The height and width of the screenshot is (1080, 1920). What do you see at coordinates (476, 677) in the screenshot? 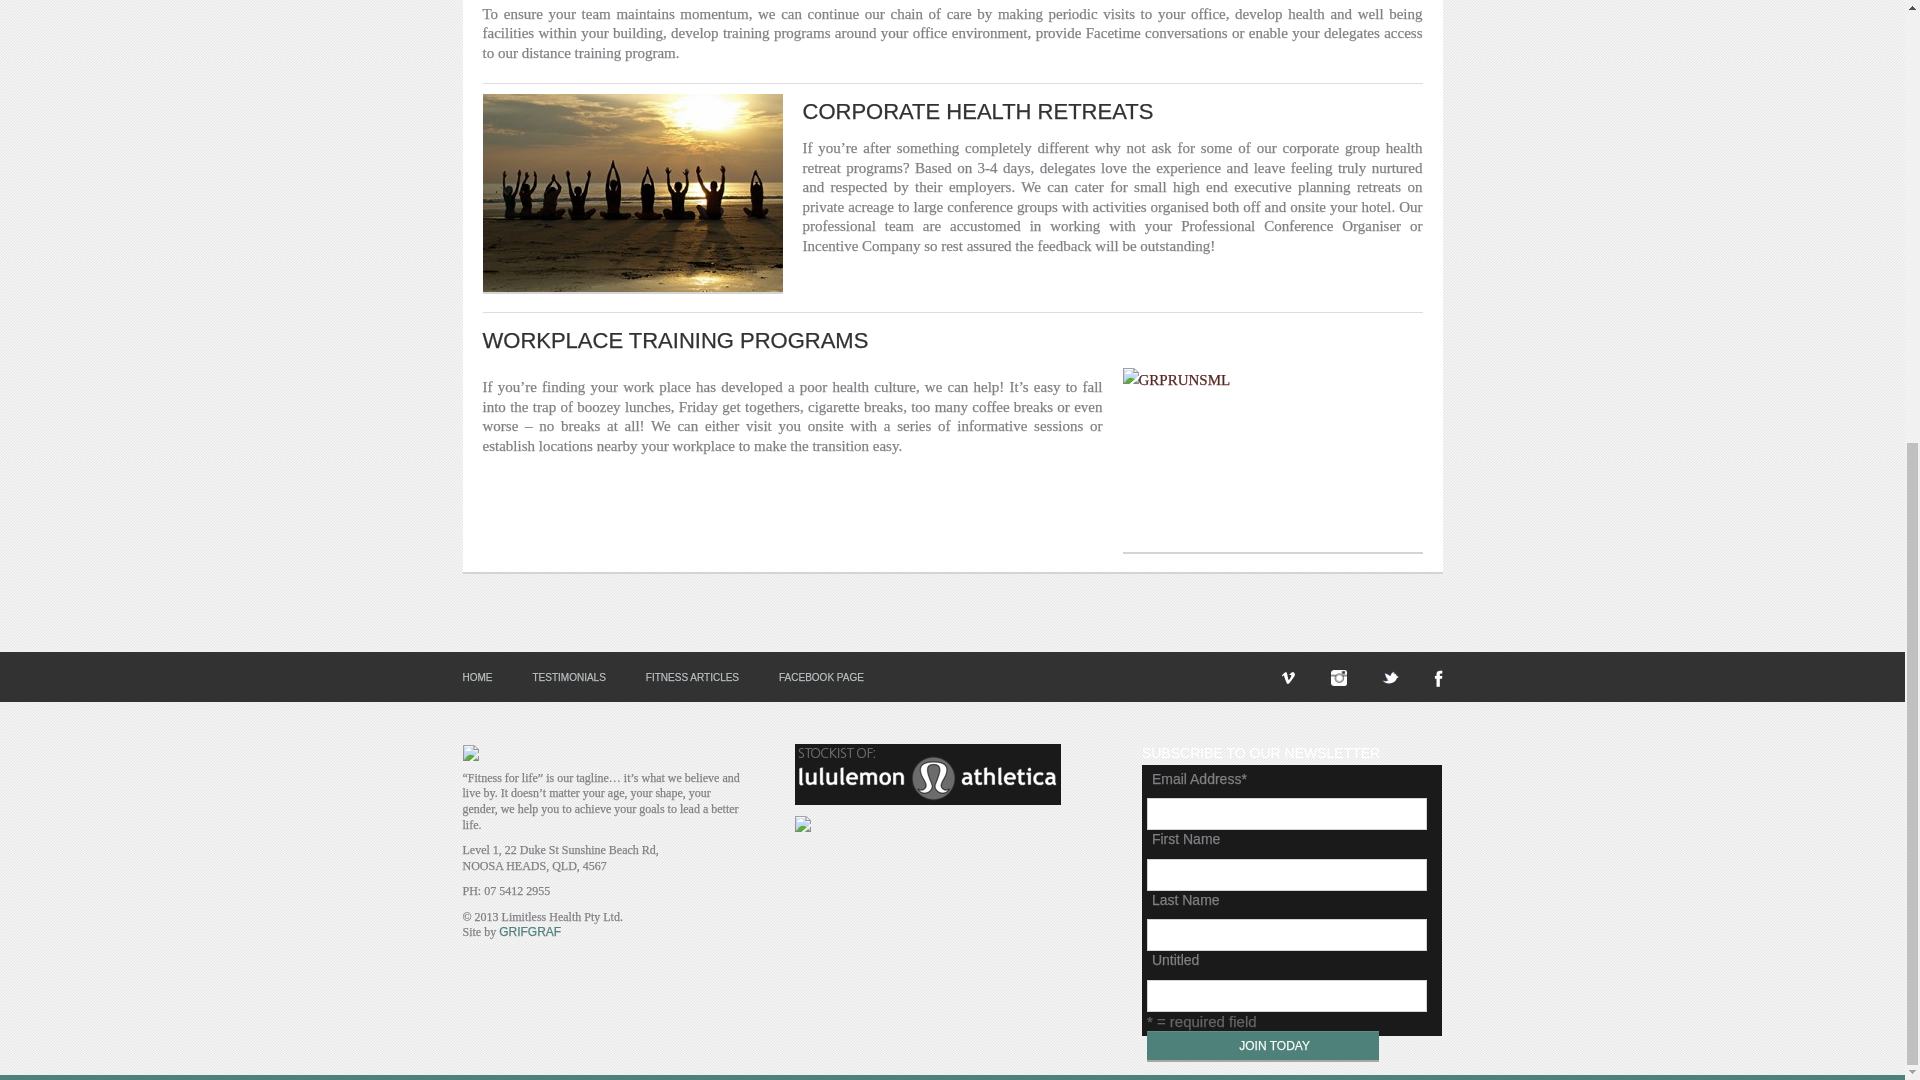
I see `HOME` at bounding box center [476, 677].